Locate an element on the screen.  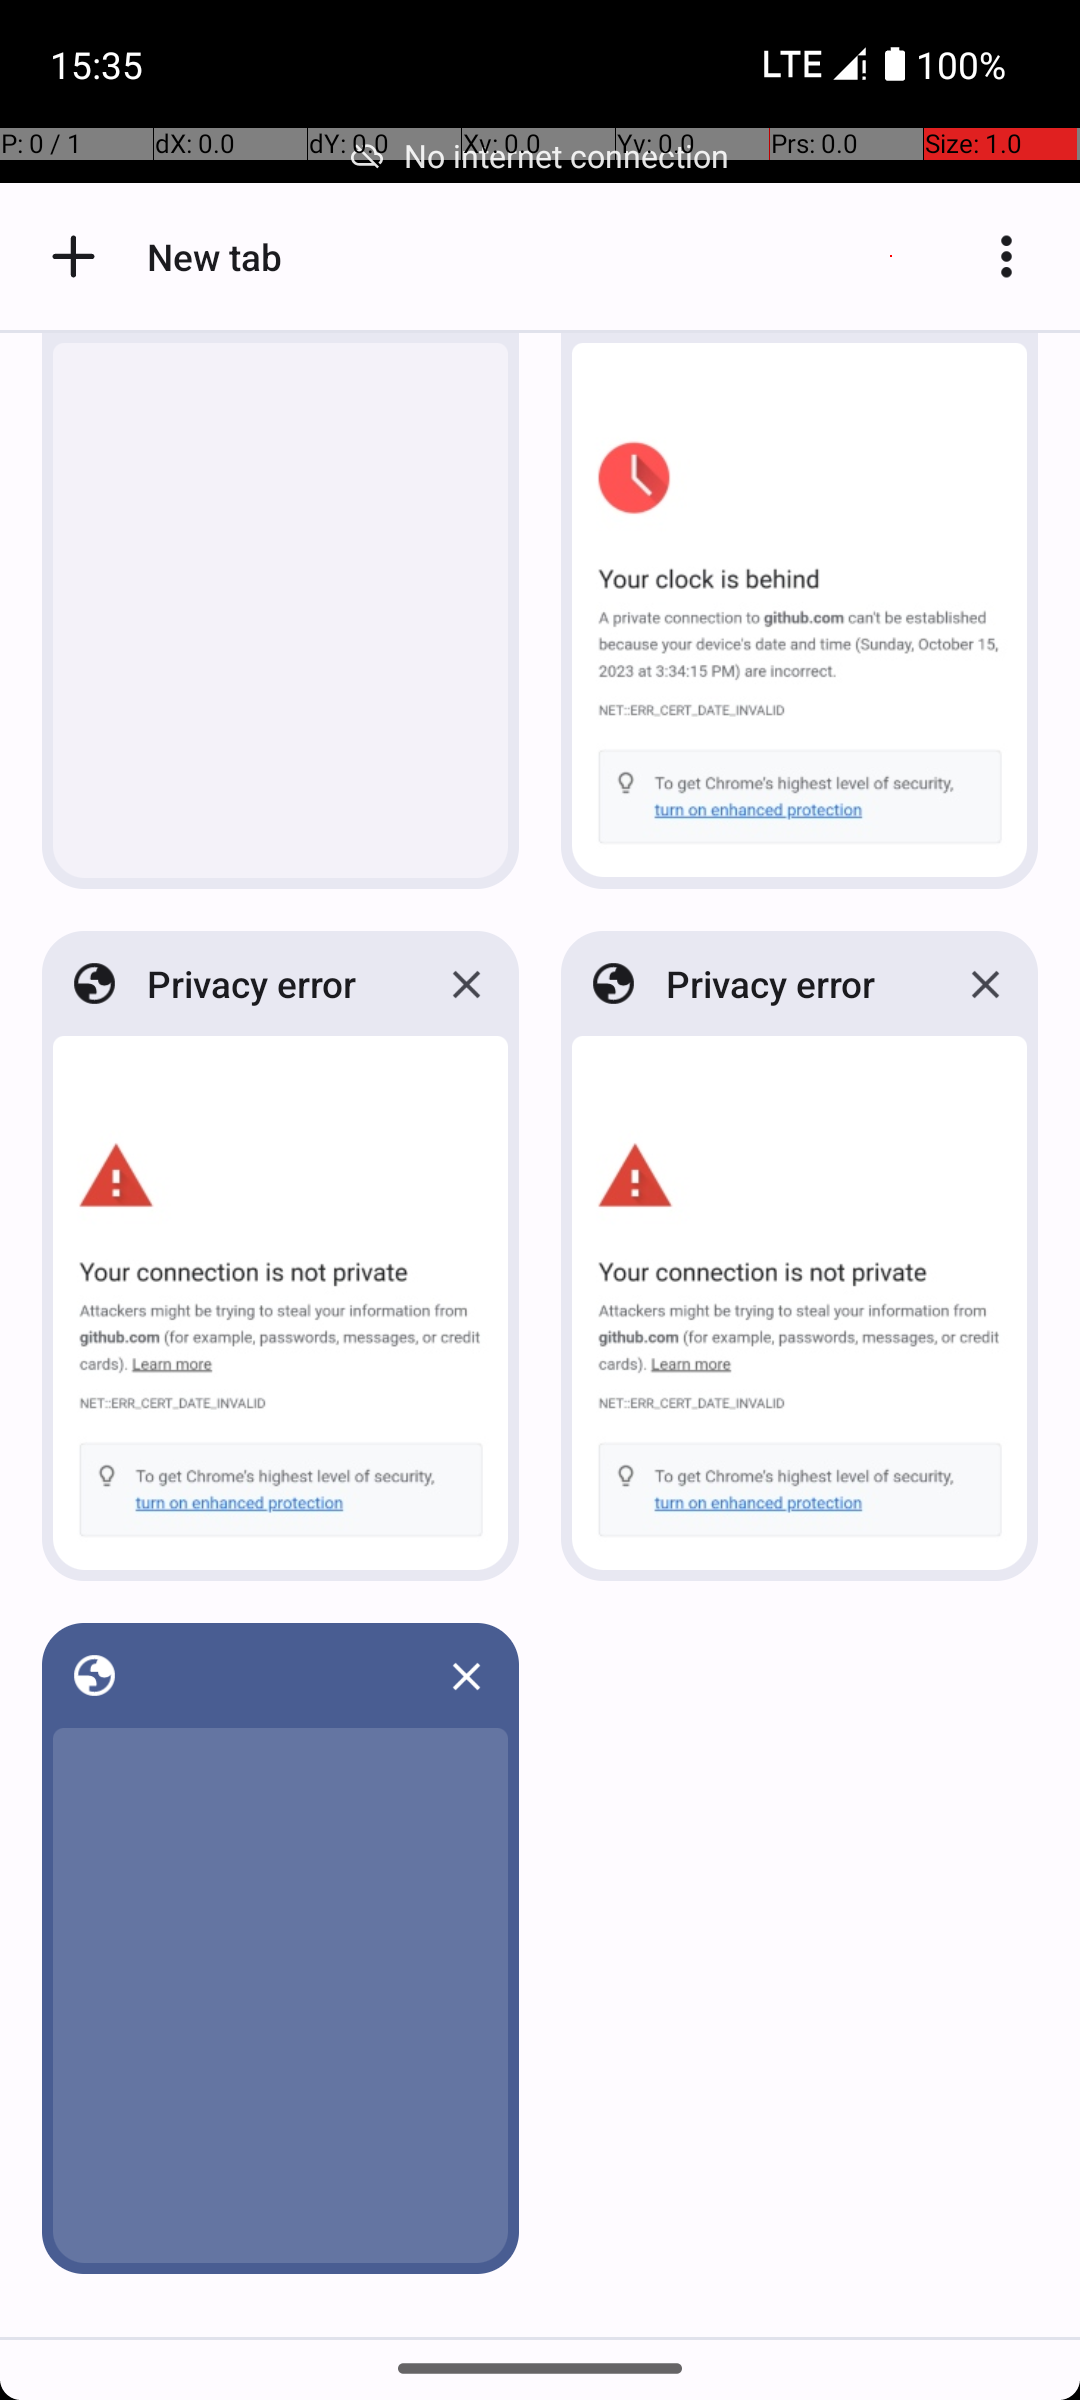
New tab is located at coordinates (74, 256).